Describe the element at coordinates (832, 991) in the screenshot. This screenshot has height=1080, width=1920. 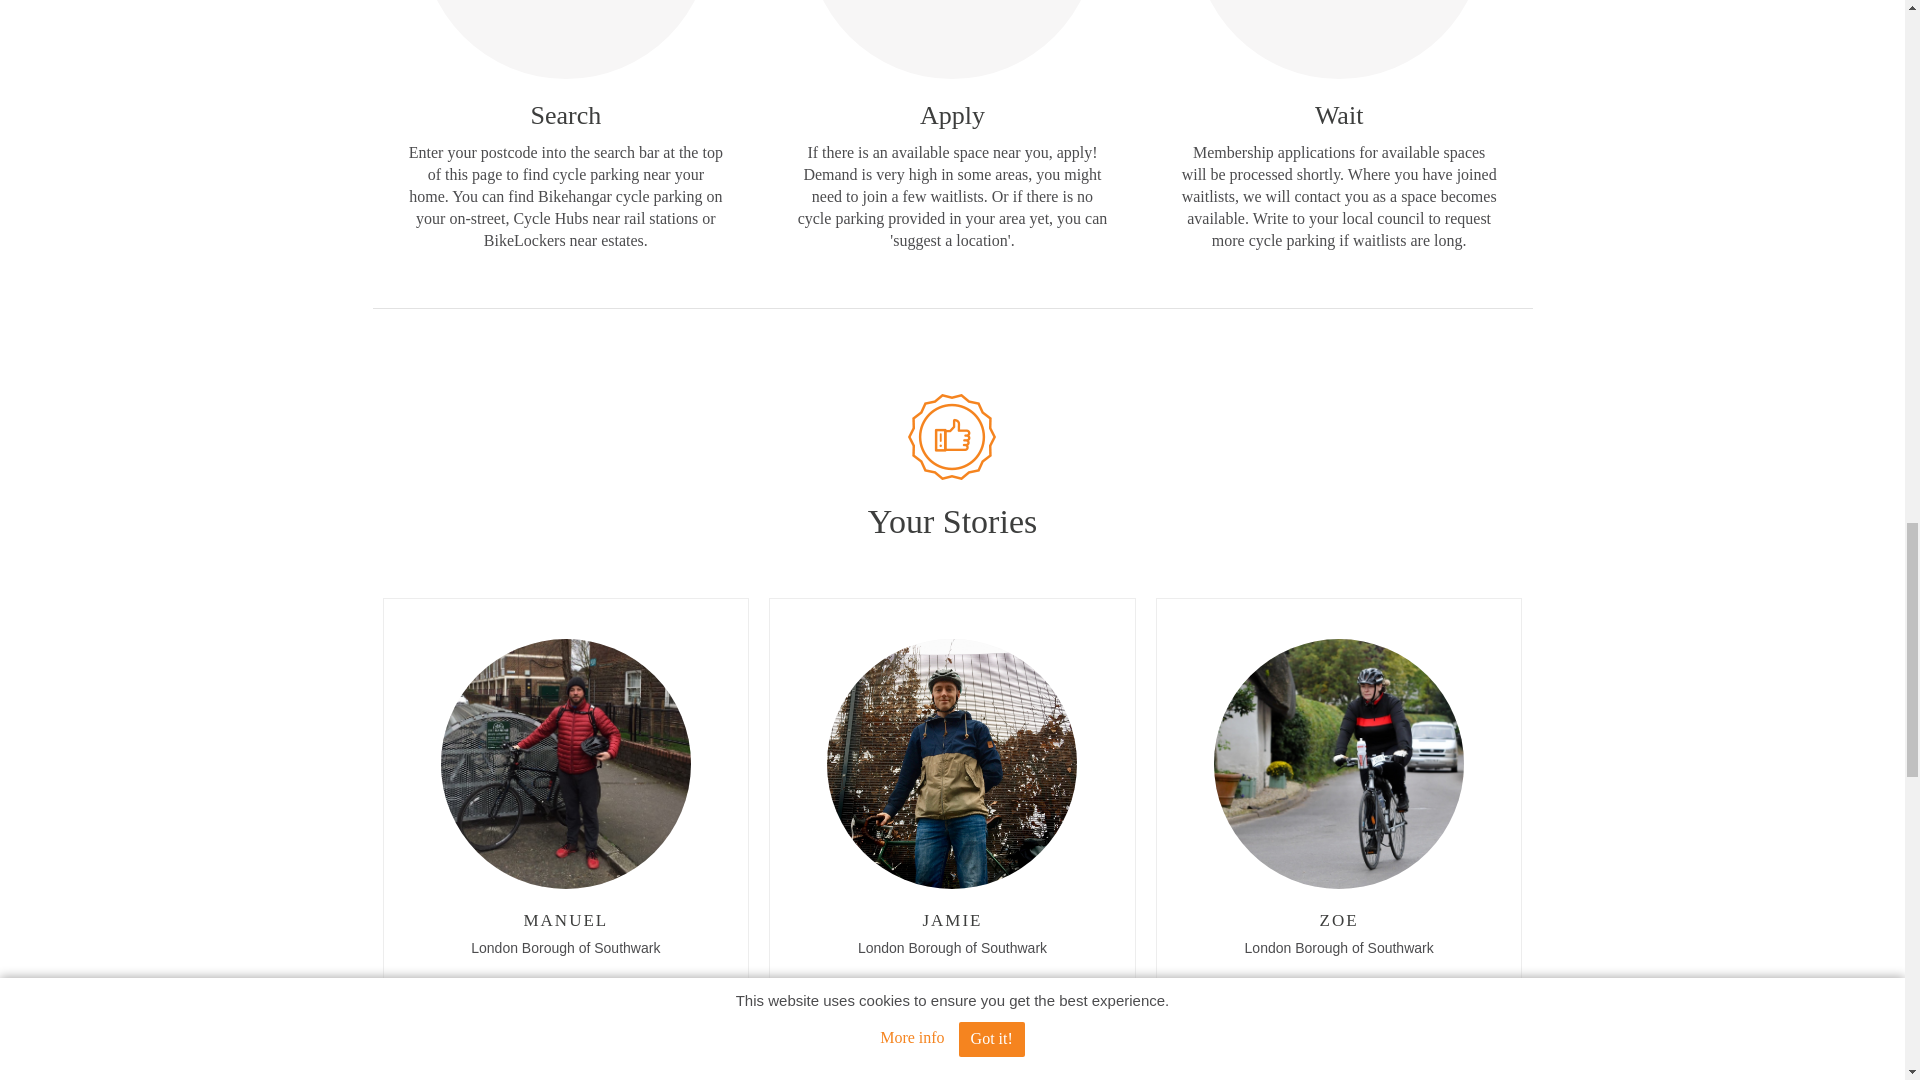
I see `Jamie` at that location.